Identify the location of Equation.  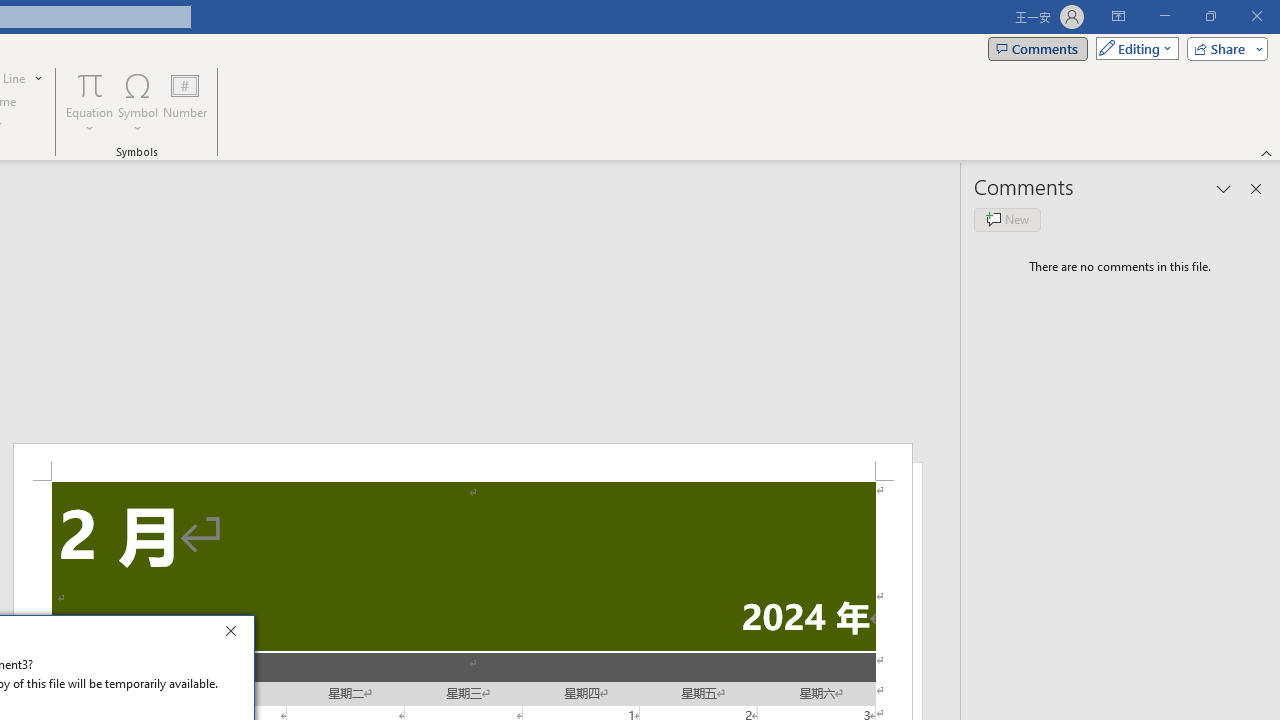
(90, 84).